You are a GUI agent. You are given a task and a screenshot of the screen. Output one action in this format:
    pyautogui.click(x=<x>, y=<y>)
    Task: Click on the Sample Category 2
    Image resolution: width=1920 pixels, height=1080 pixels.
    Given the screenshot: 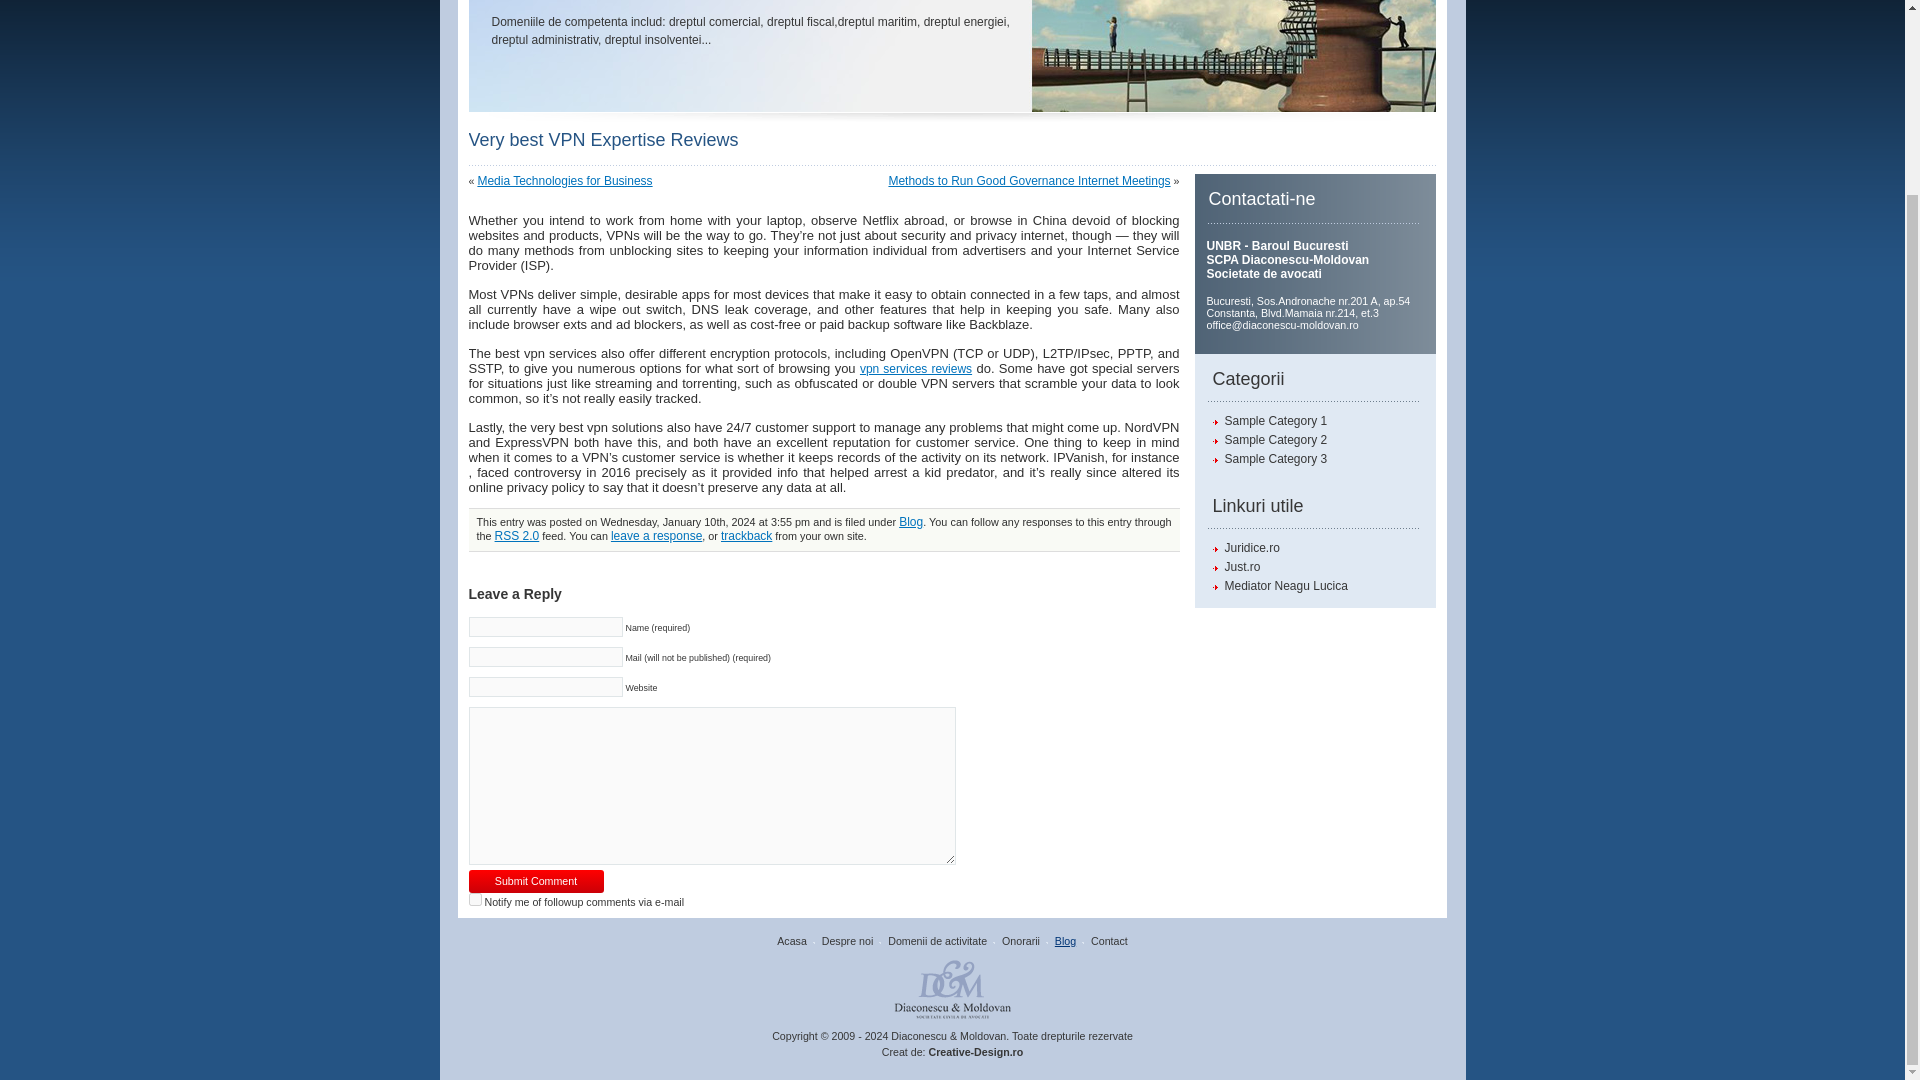 What is the action you would take?
    pyautogui.click(x=1268, y=440)
    